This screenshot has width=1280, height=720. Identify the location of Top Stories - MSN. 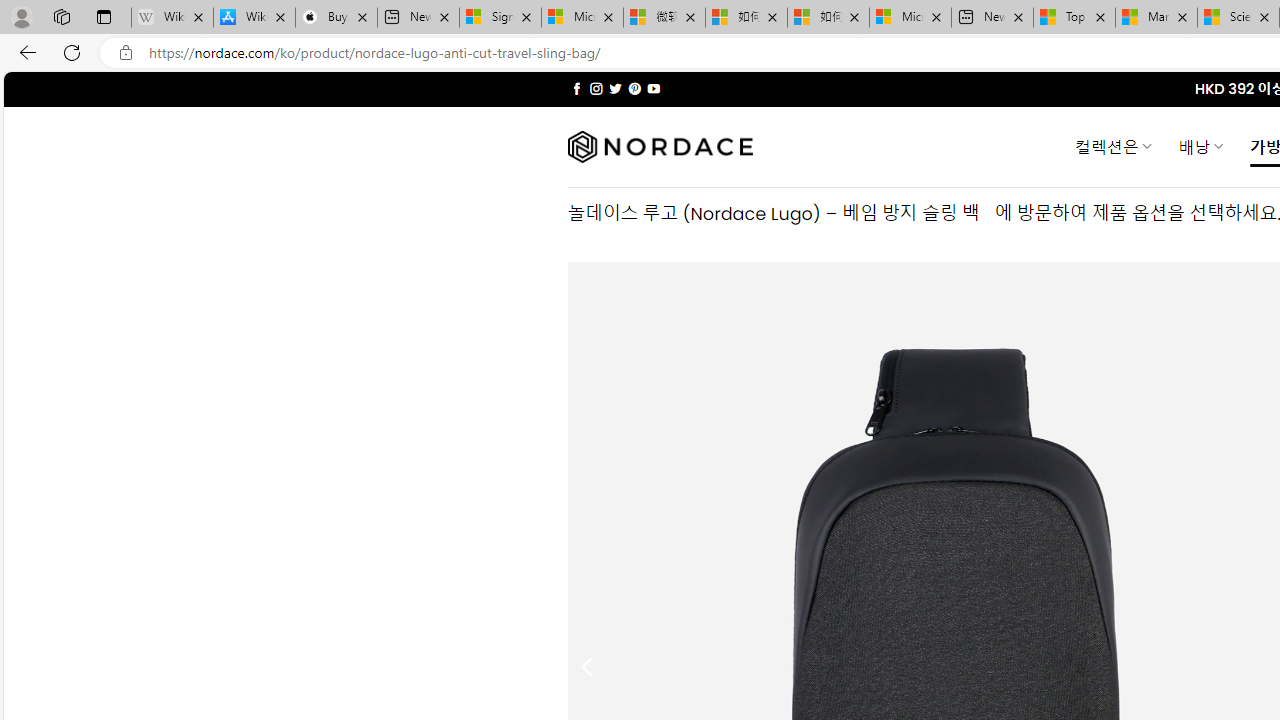
(1074, 18).